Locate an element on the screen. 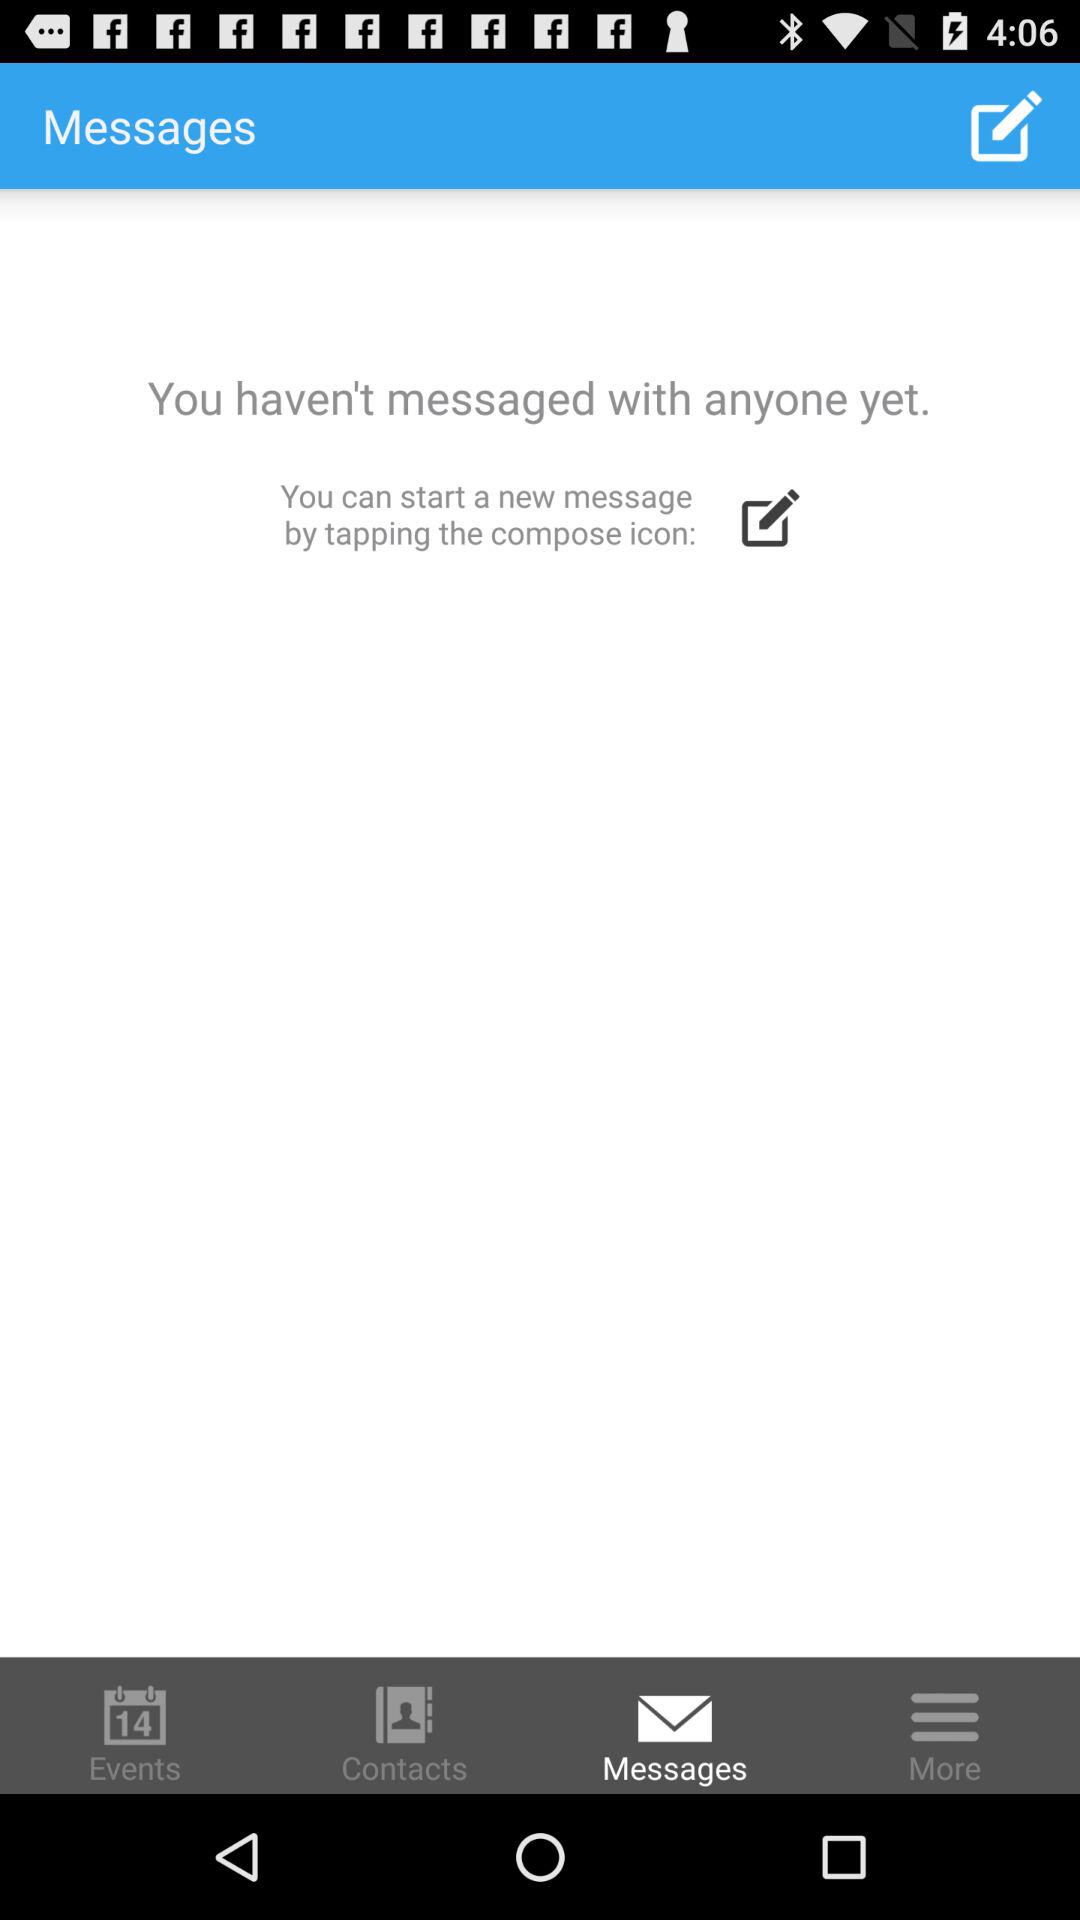  turn off icon at the center is located at coordinates (540, 922).